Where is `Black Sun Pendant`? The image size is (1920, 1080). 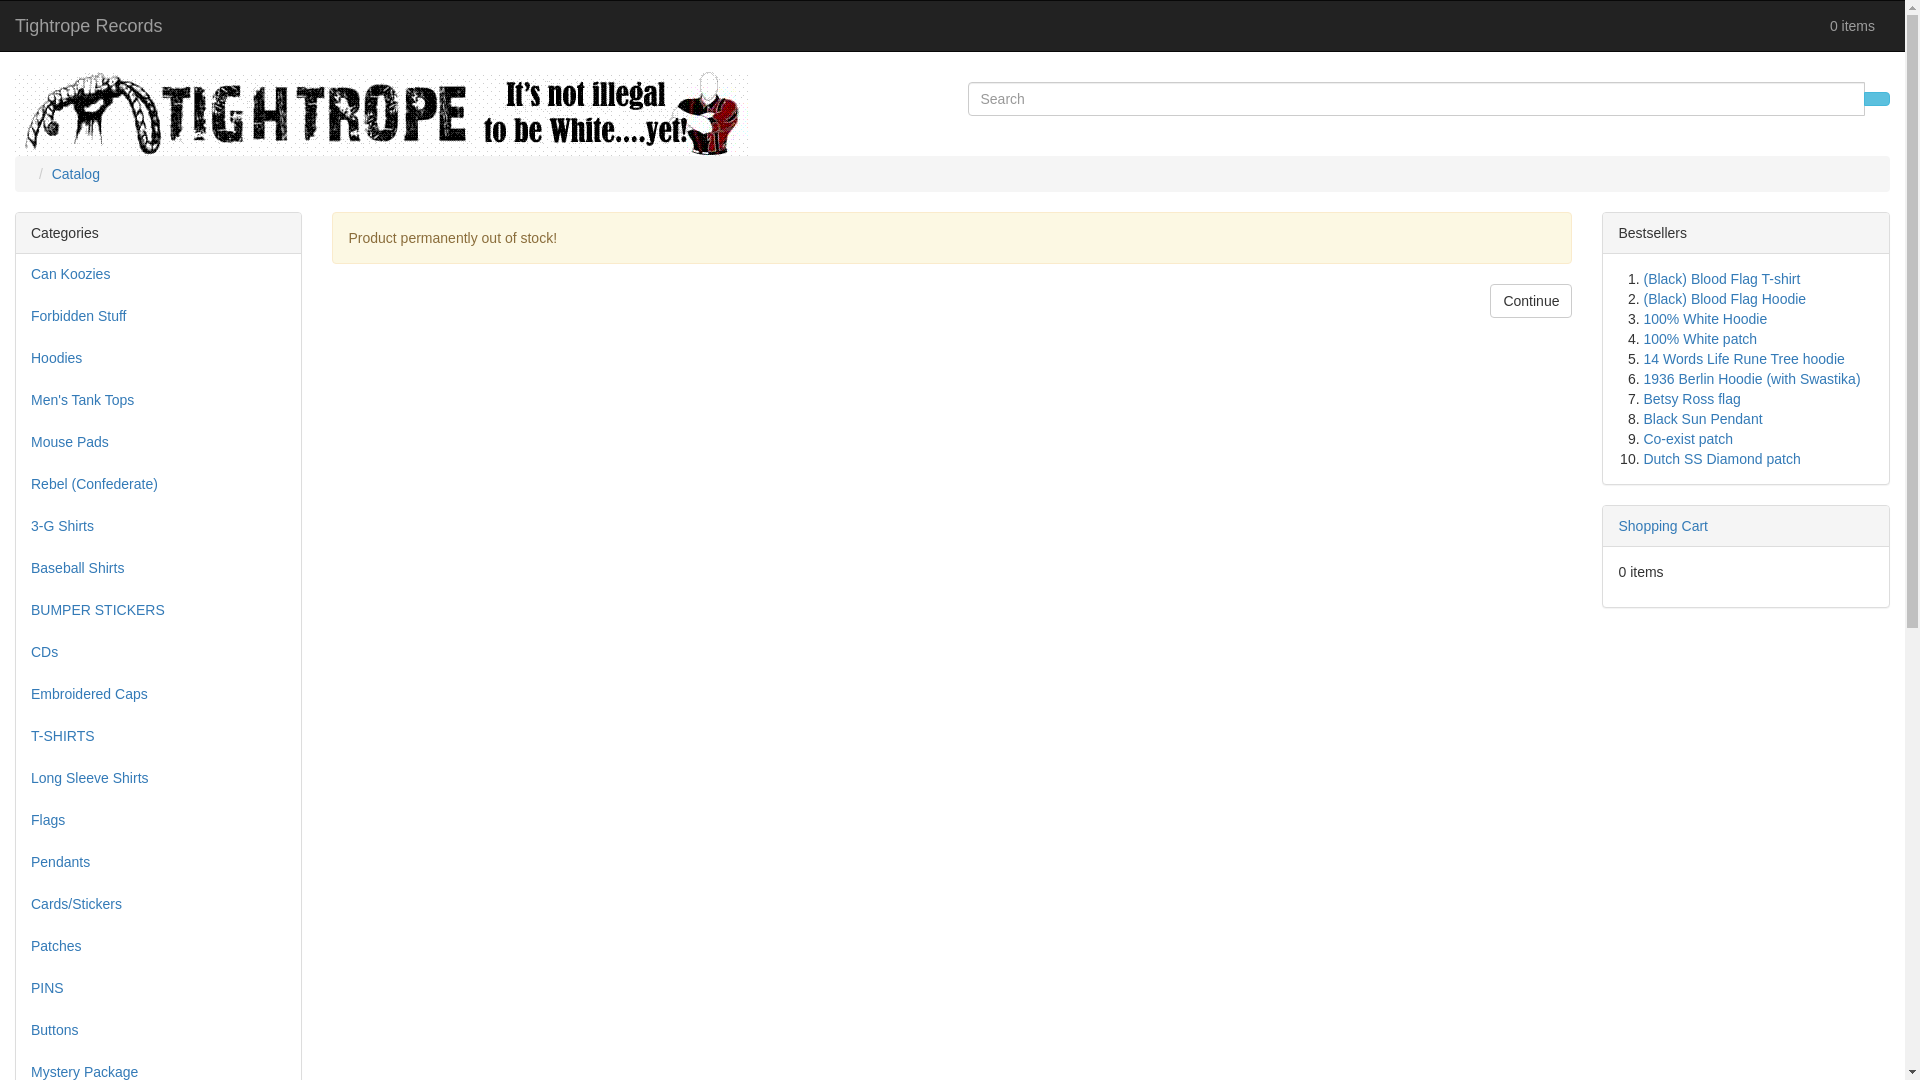
Black Sun Pendant is located at coordinates (1702, 419).